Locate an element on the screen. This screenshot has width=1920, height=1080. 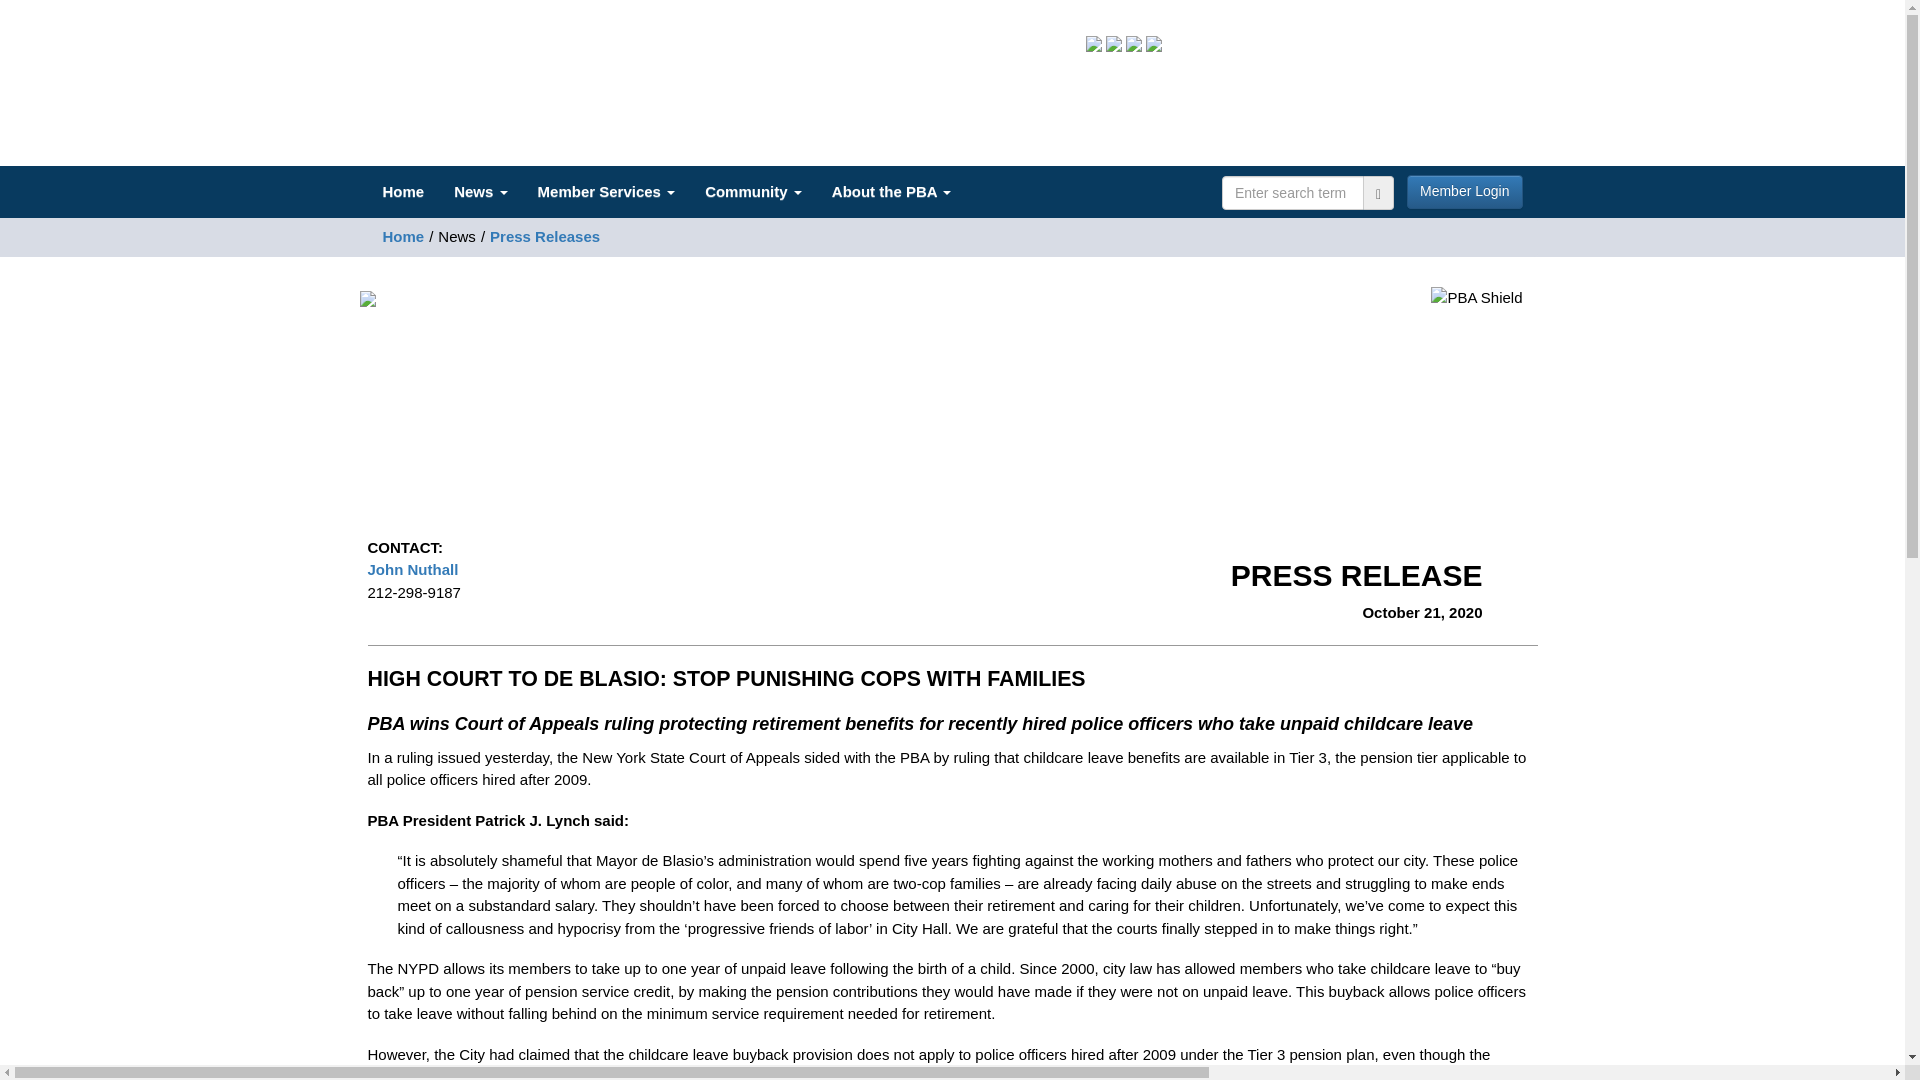
Member Services is located at coordinates (606, 192).